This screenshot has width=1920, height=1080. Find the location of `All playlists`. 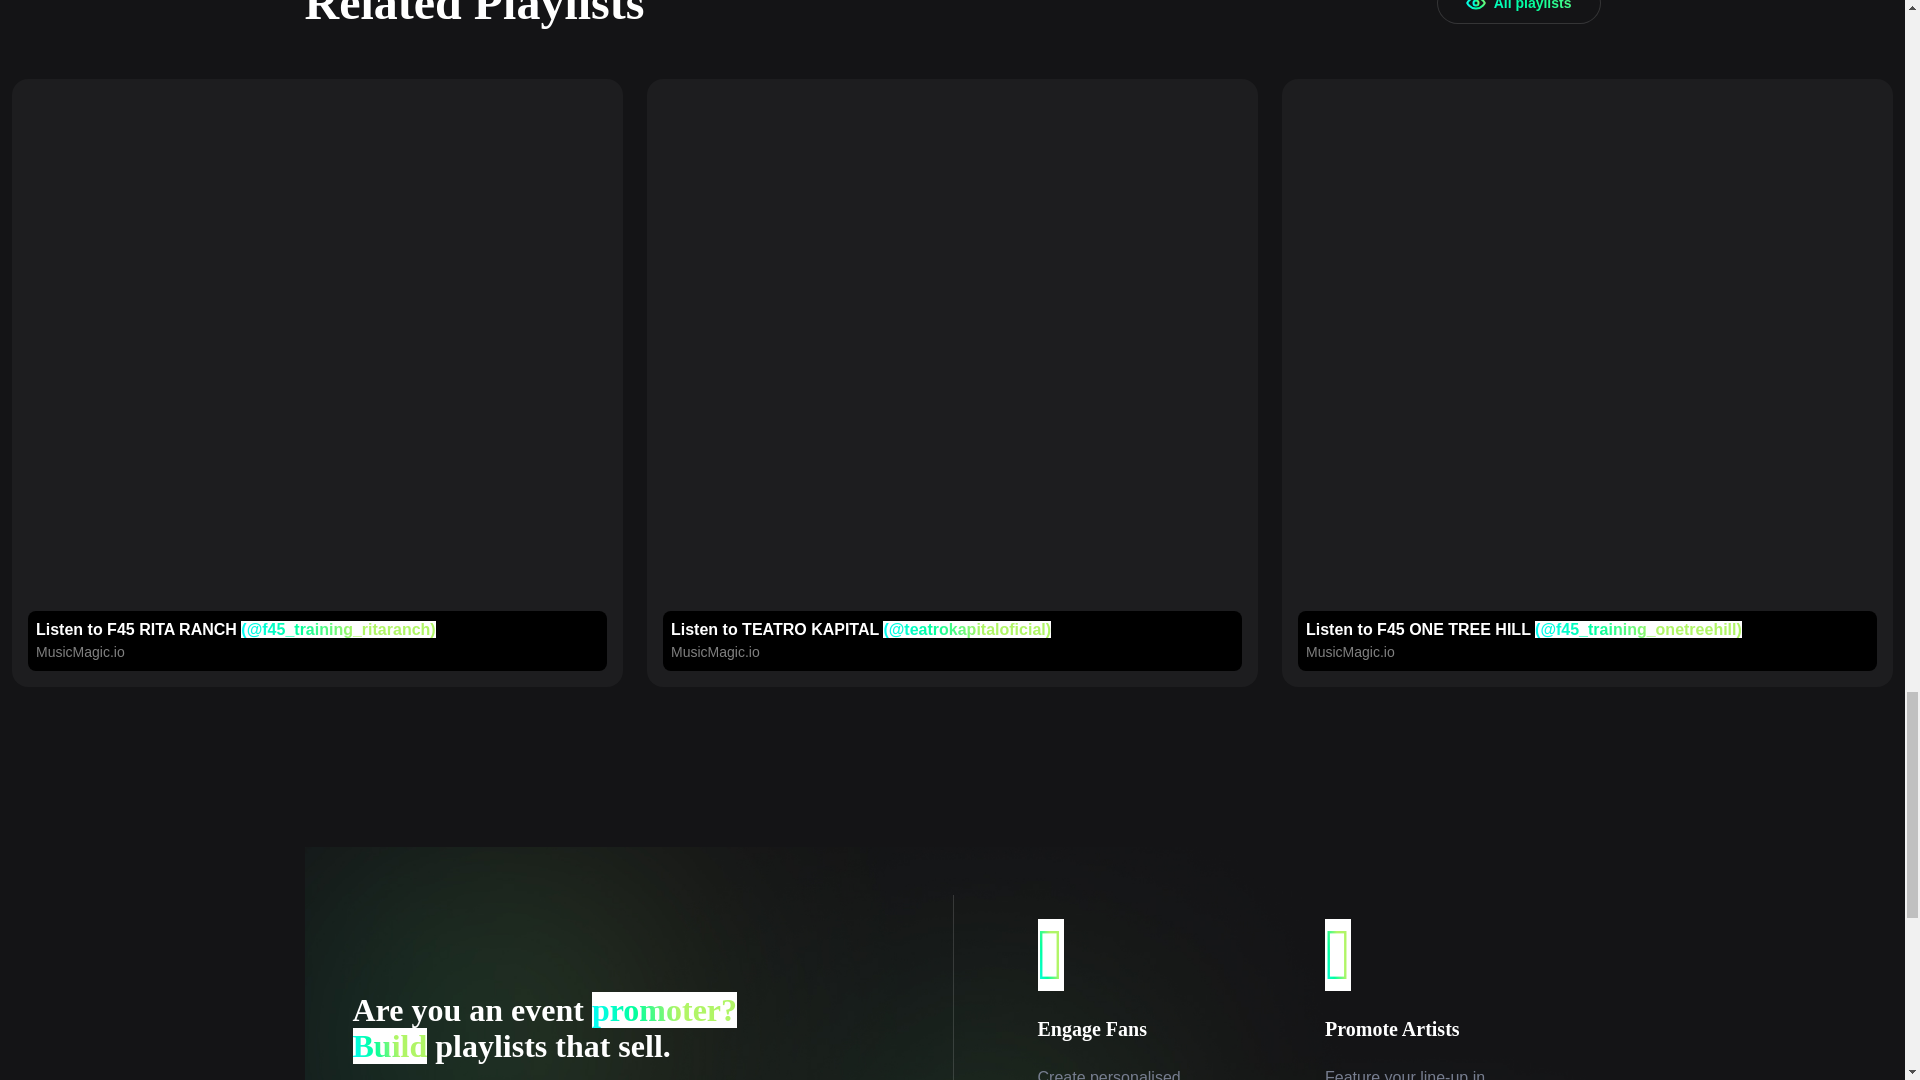

All playlists is located at coordinates (1518, 12).